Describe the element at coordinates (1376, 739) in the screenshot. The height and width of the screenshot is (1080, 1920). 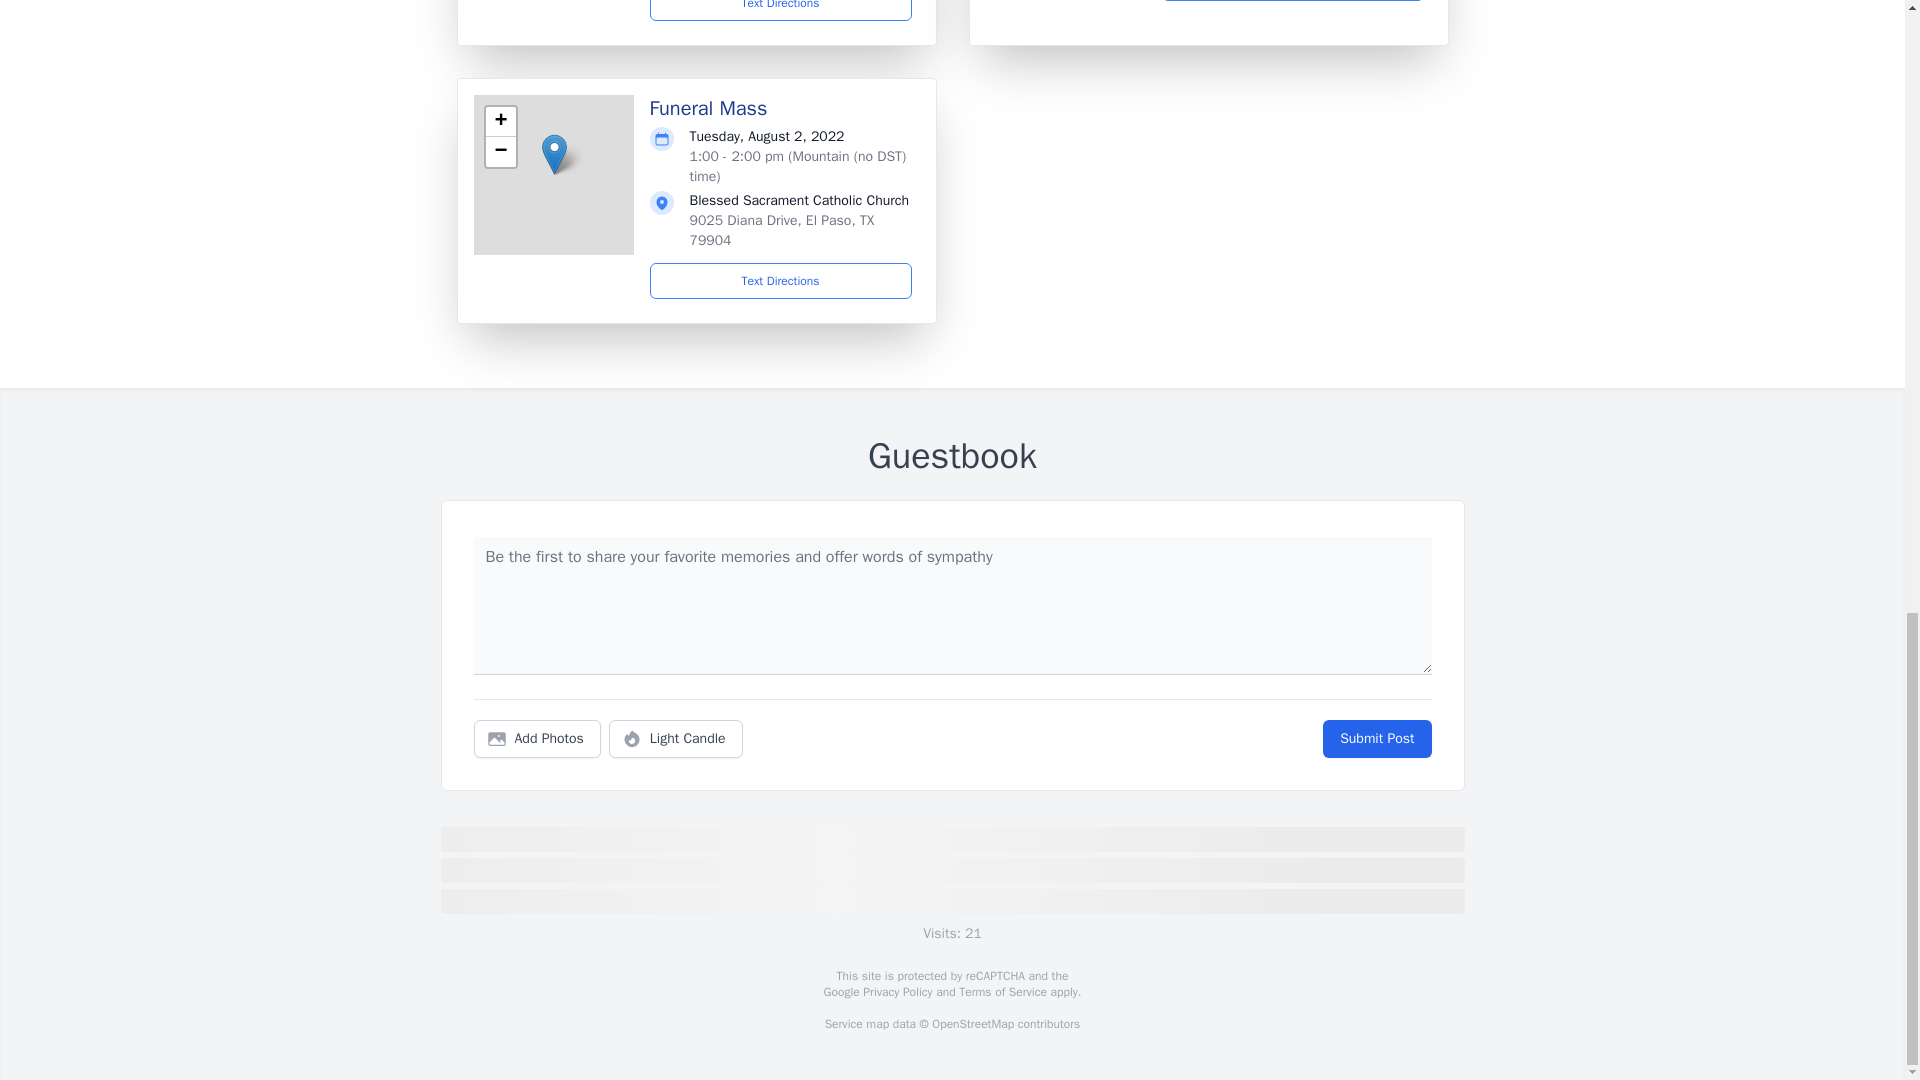
I see `Submit Post` at that location.